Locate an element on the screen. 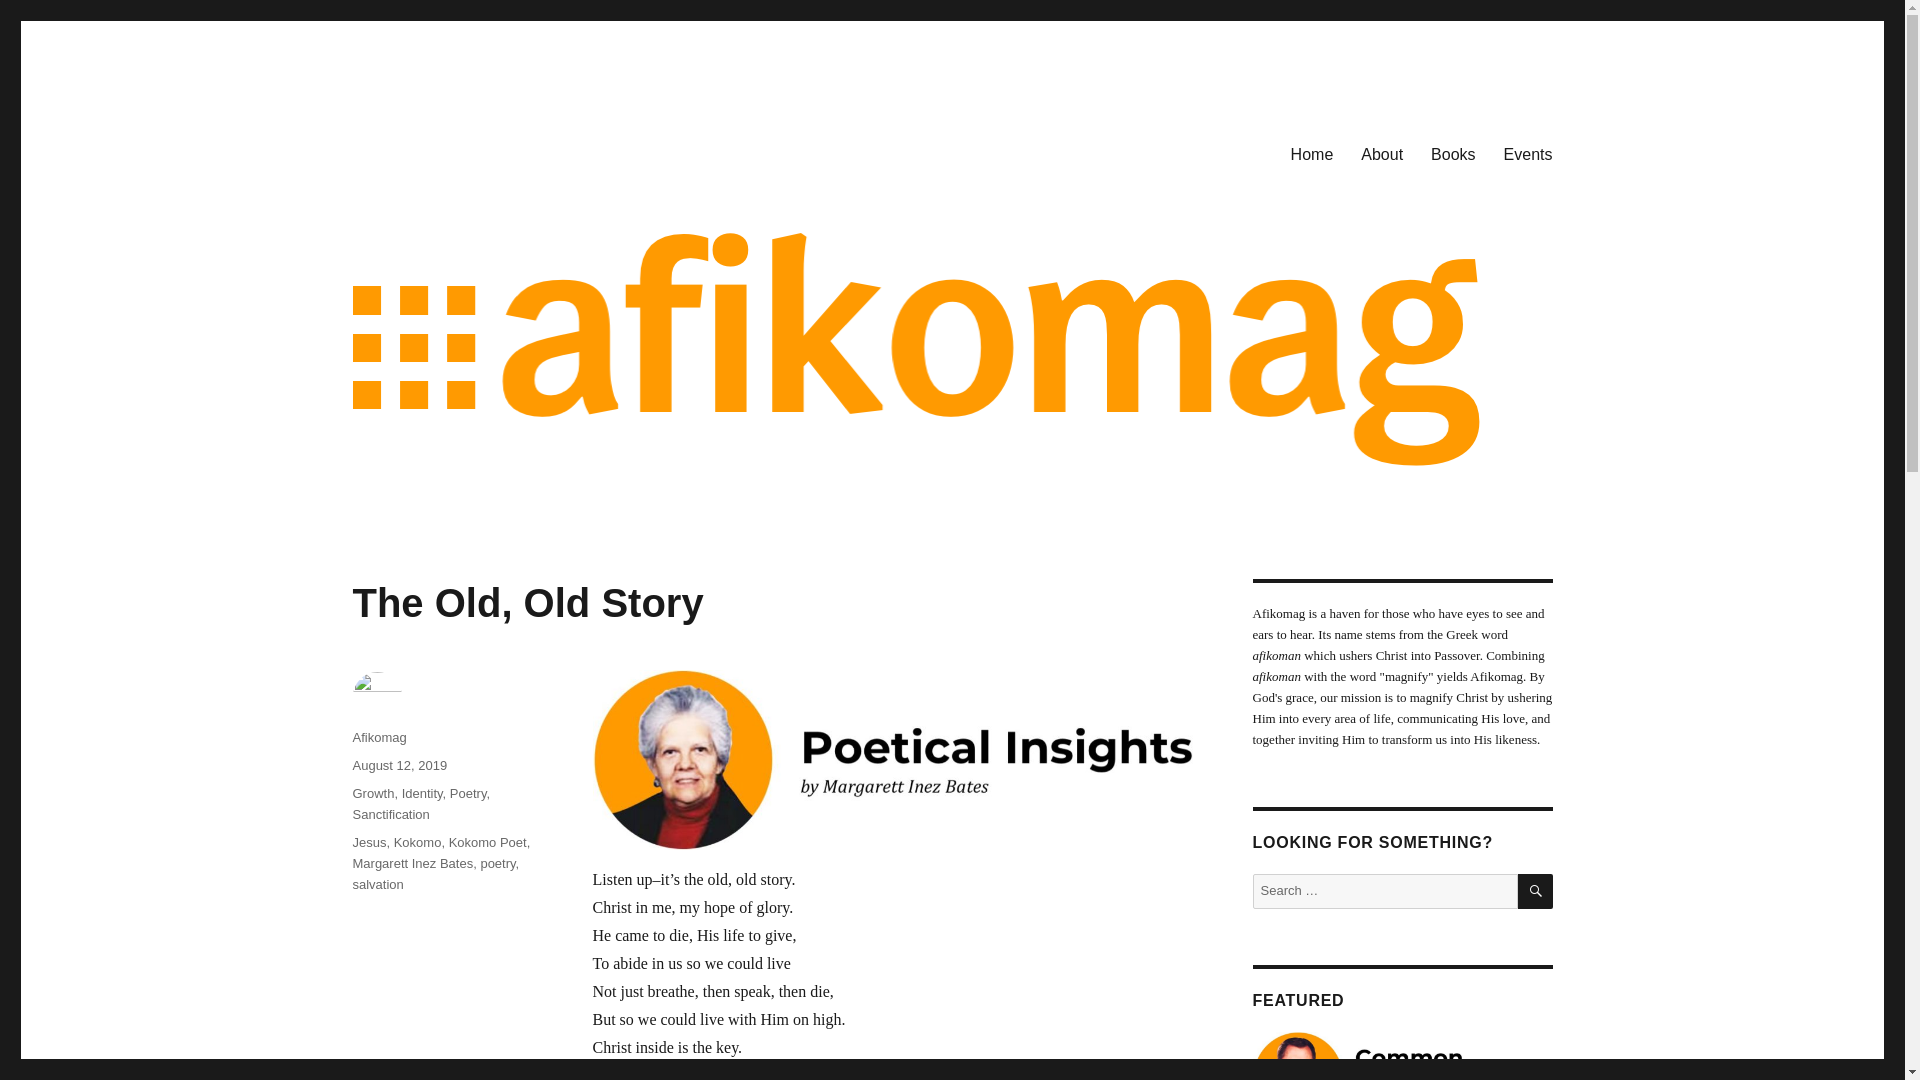 The height and width of the screenshot is (1080, 1920). Poetry is located at coordinates (468, 794).